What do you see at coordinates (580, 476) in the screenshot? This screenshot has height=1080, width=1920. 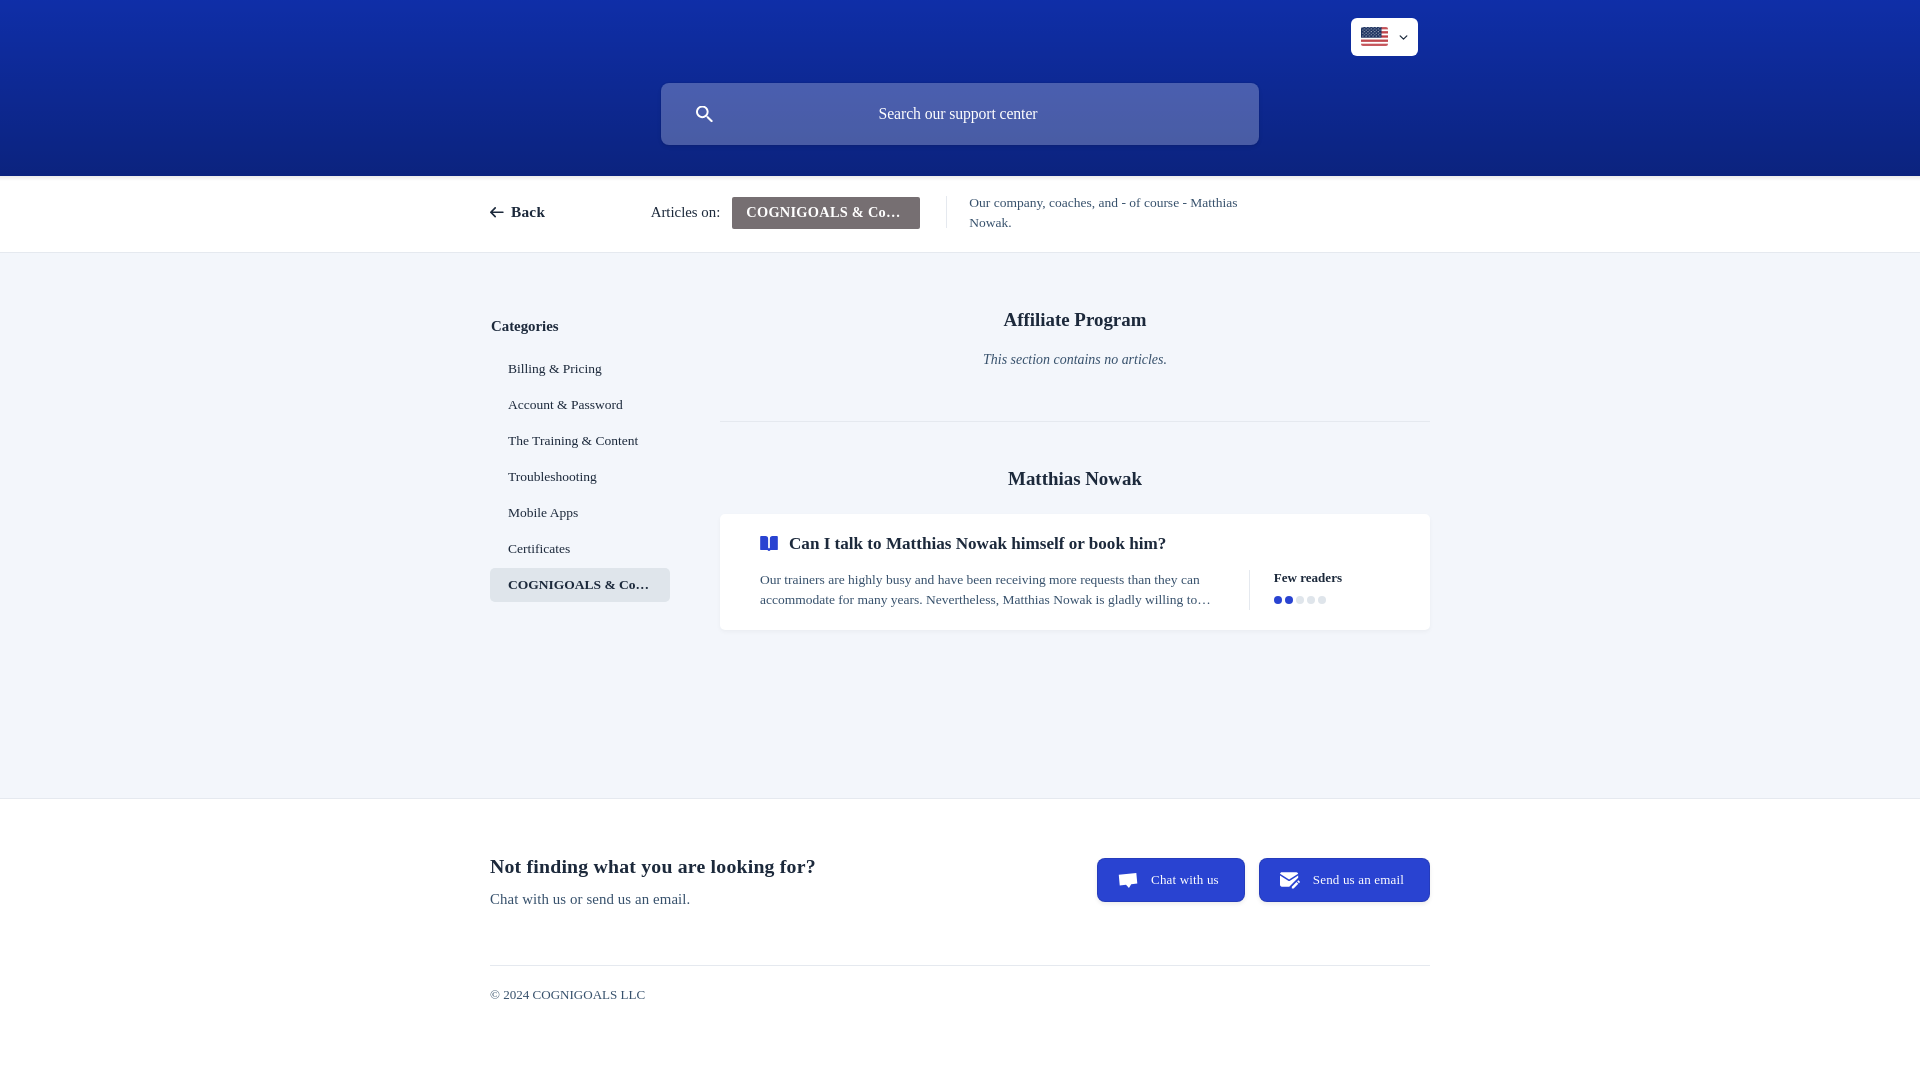 I see `Troubleshooting` at bounding box center [580, 476].